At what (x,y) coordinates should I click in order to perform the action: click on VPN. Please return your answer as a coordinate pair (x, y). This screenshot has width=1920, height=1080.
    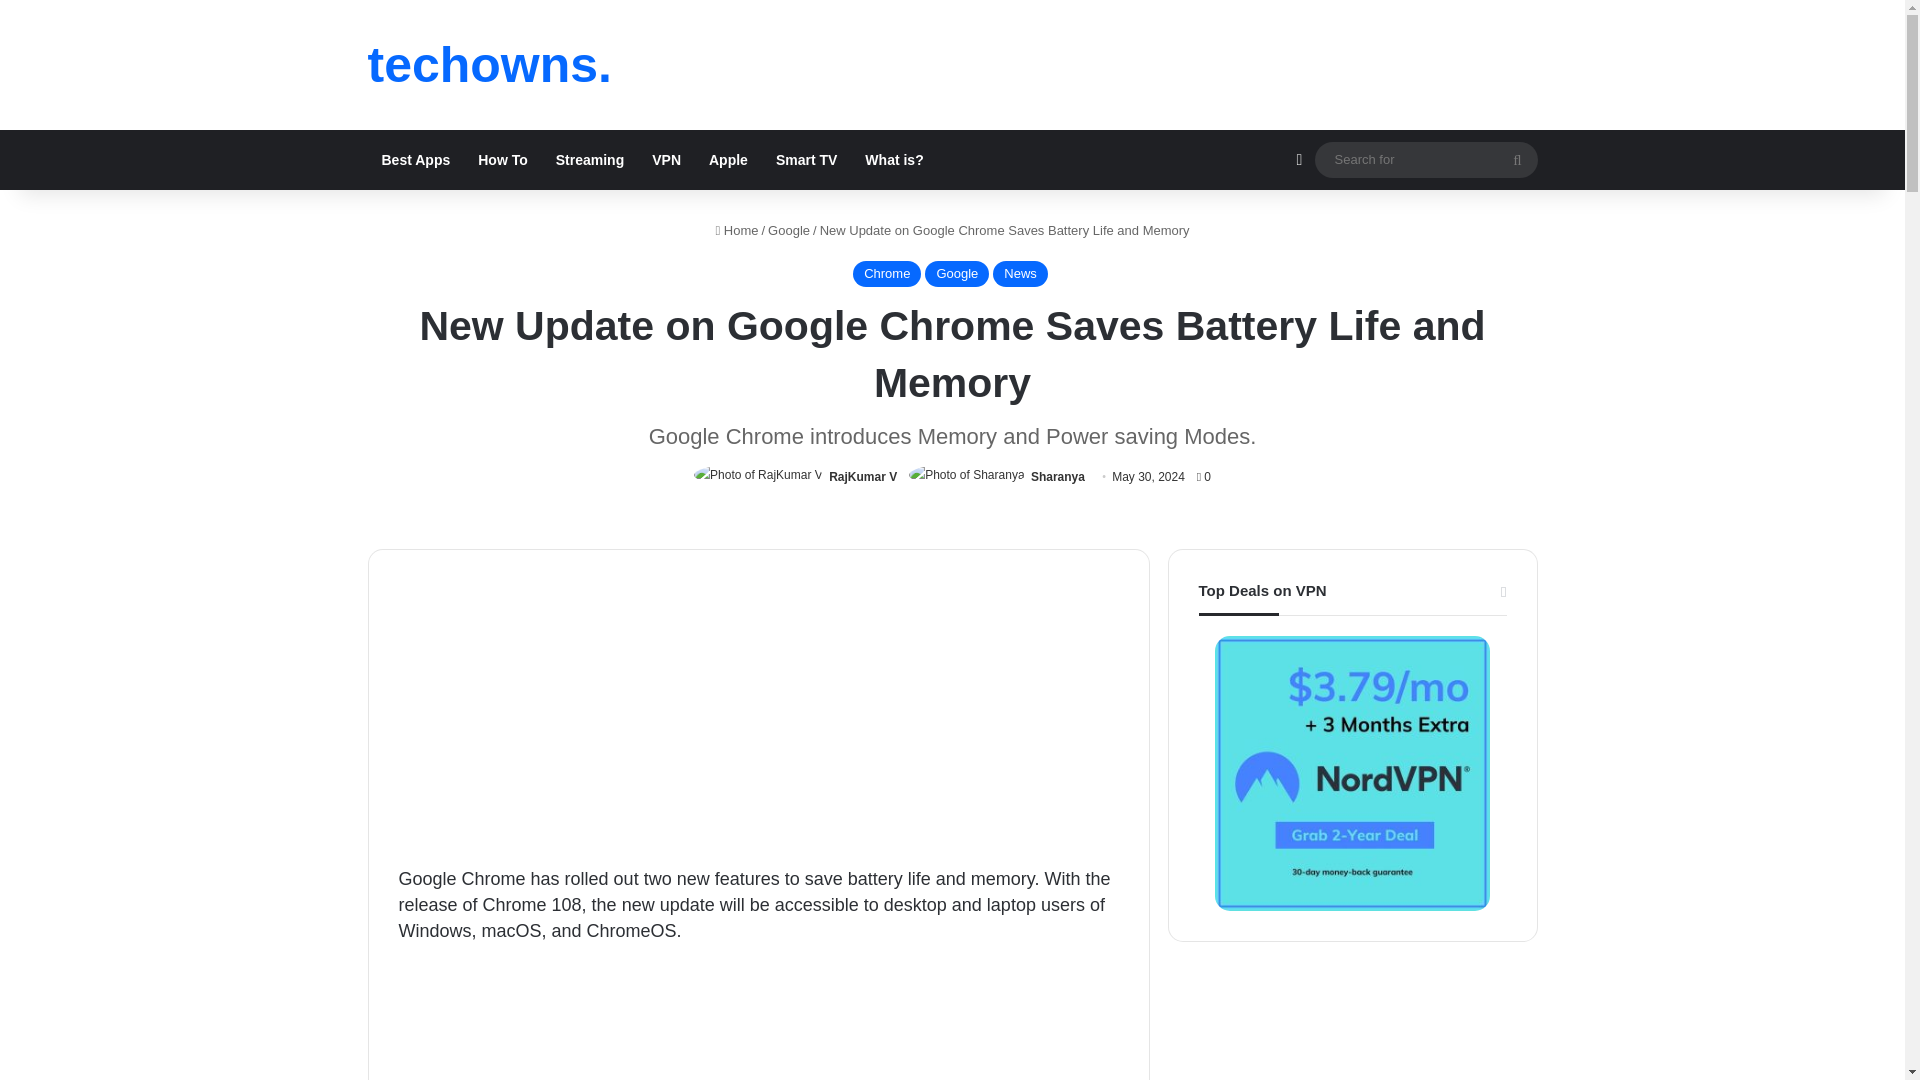
    Looking at the image, I should click on (666, 160).